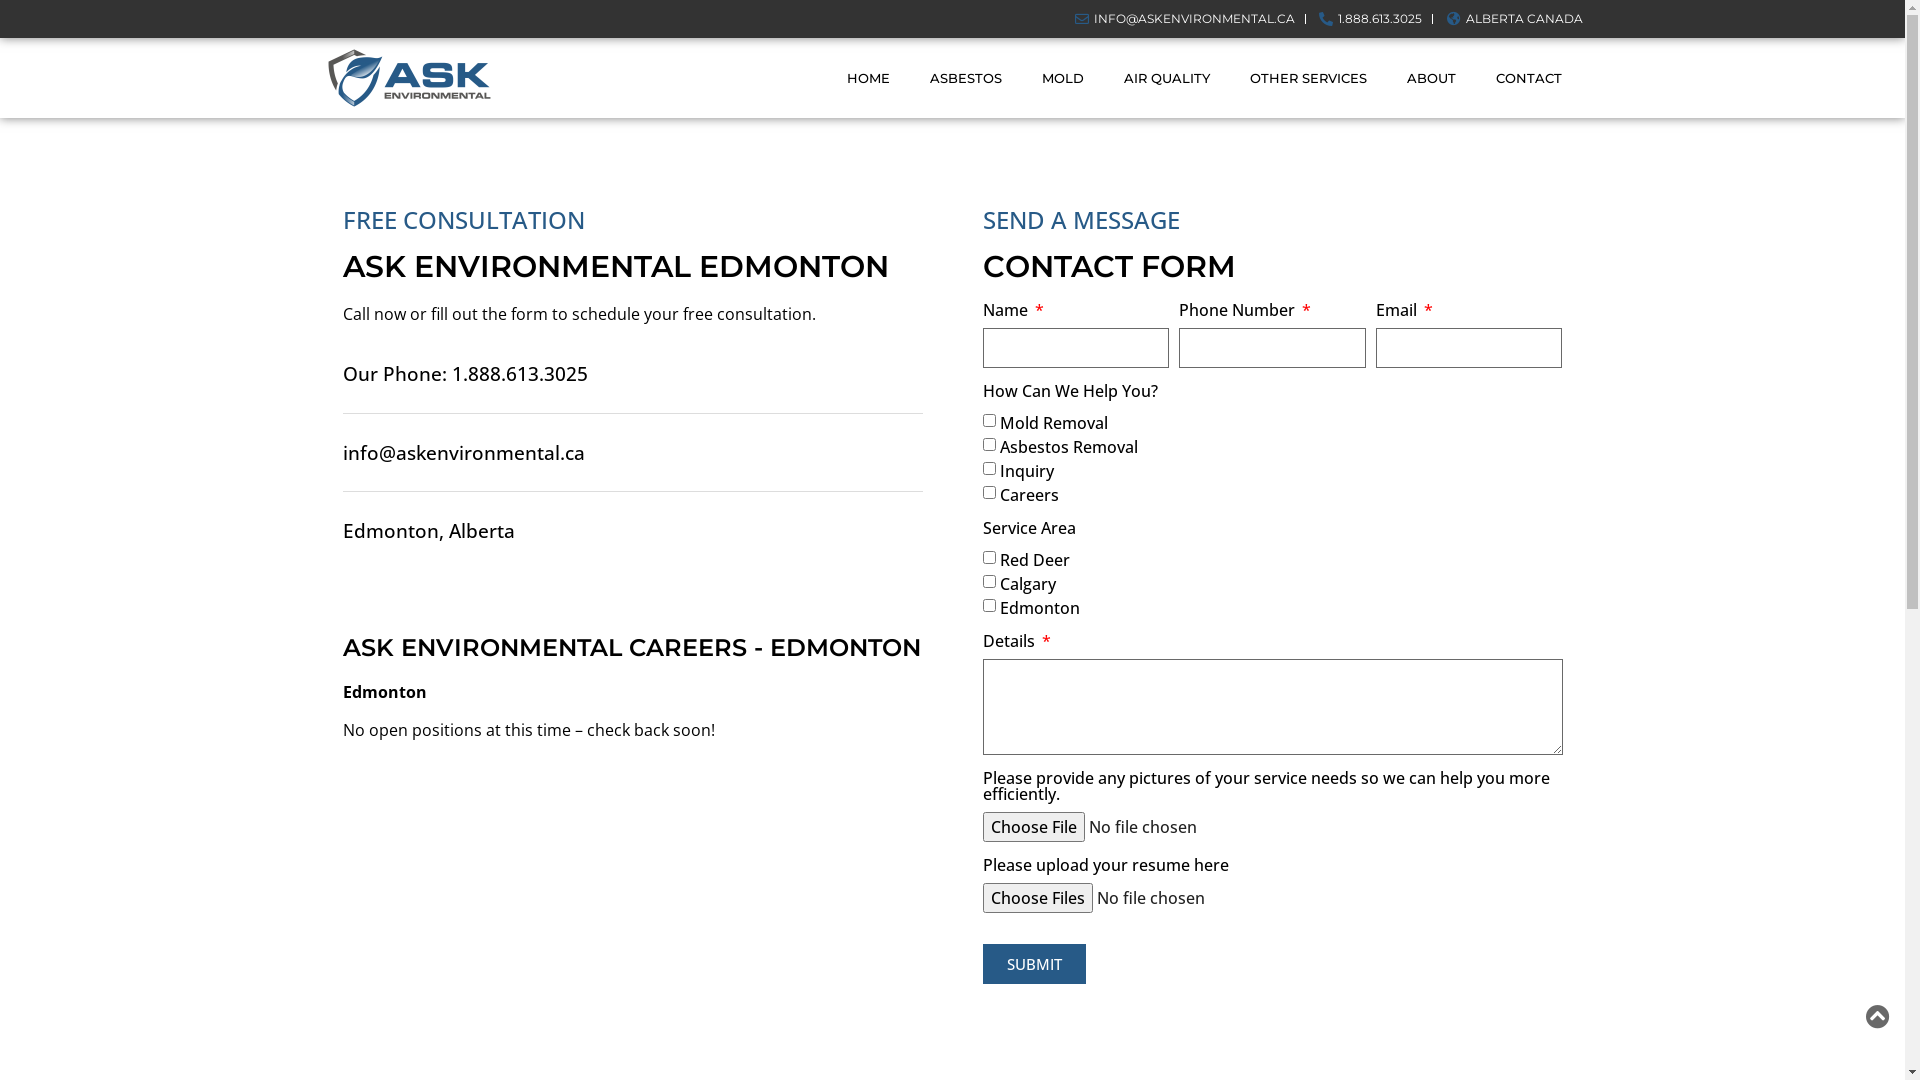 This screenshot has width=1920, height=1080. I want to click on ABOUT, so click(1432, 78).